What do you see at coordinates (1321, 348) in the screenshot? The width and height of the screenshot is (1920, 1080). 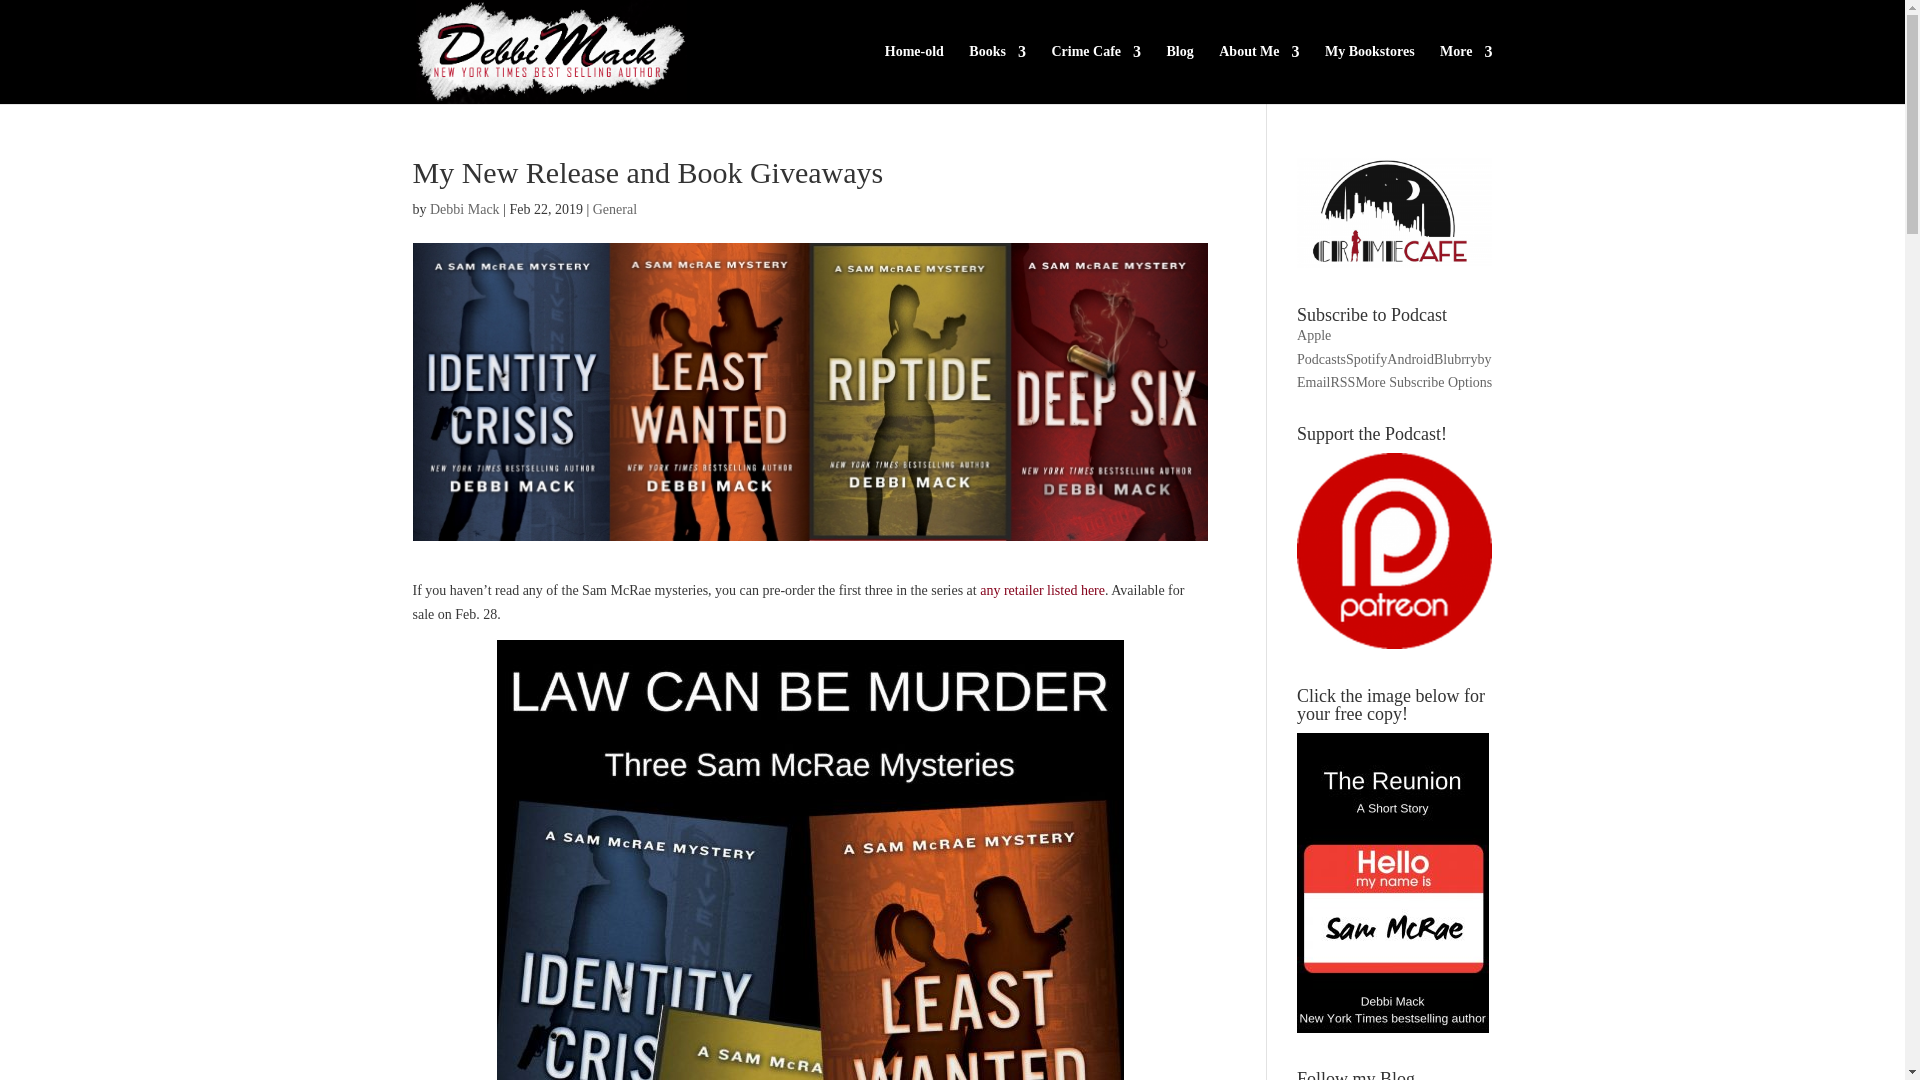 I see `Subscribe on Apple Podcasts` at bounding box center [1321, 348].